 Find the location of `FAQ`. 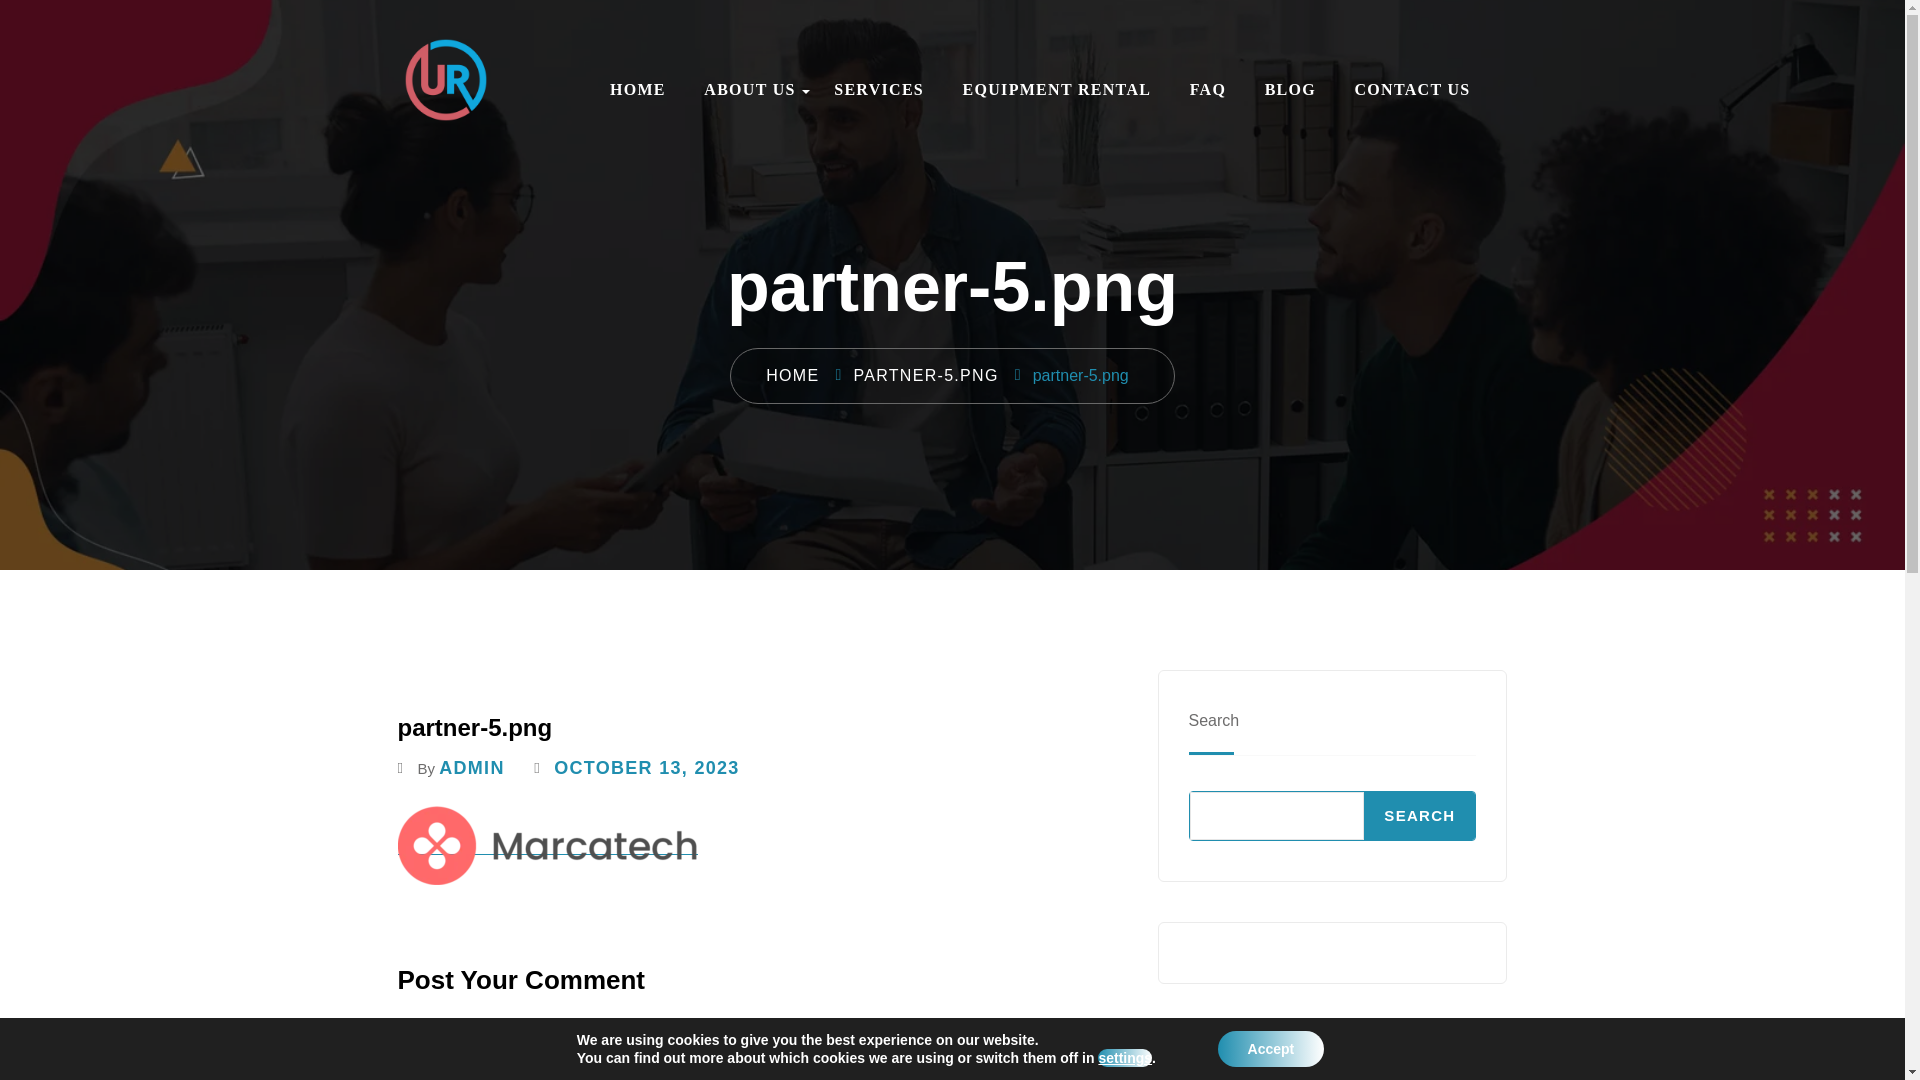

FAQ is located at coordinates (1208, 90).